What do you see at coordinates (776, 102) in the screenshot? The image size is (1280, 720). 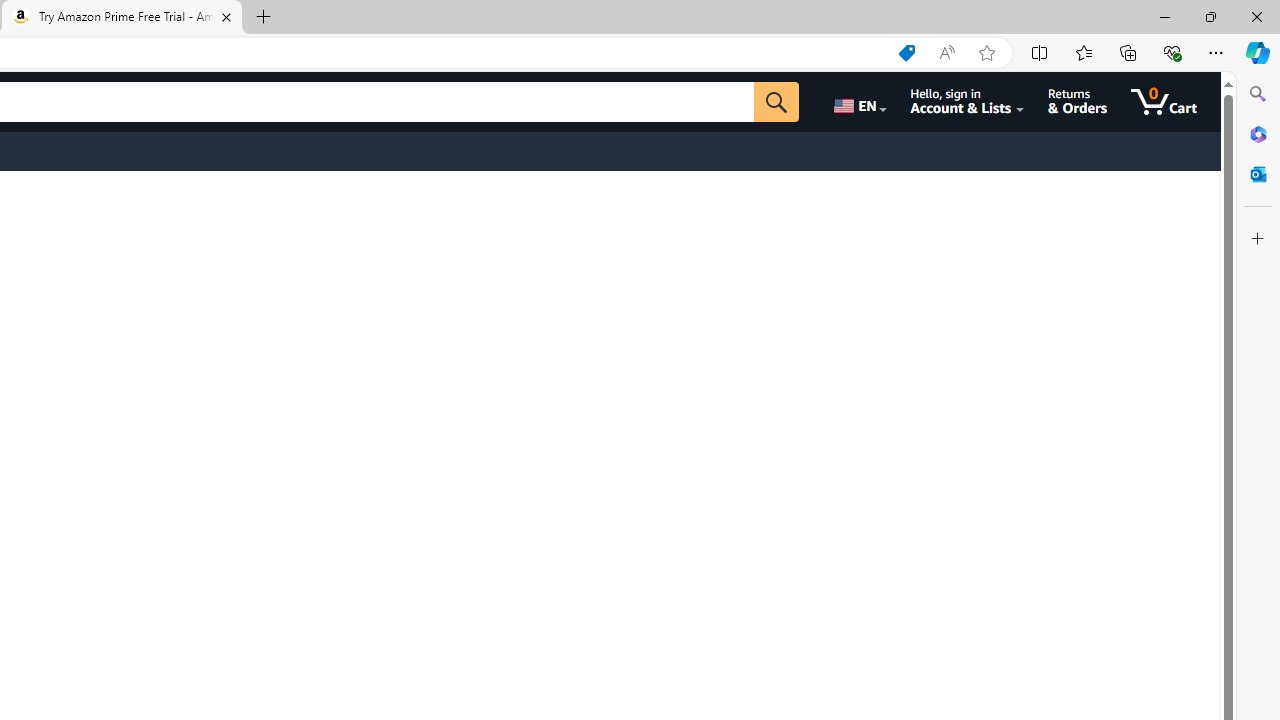 I see `Go` at bounding box center [776, 102].